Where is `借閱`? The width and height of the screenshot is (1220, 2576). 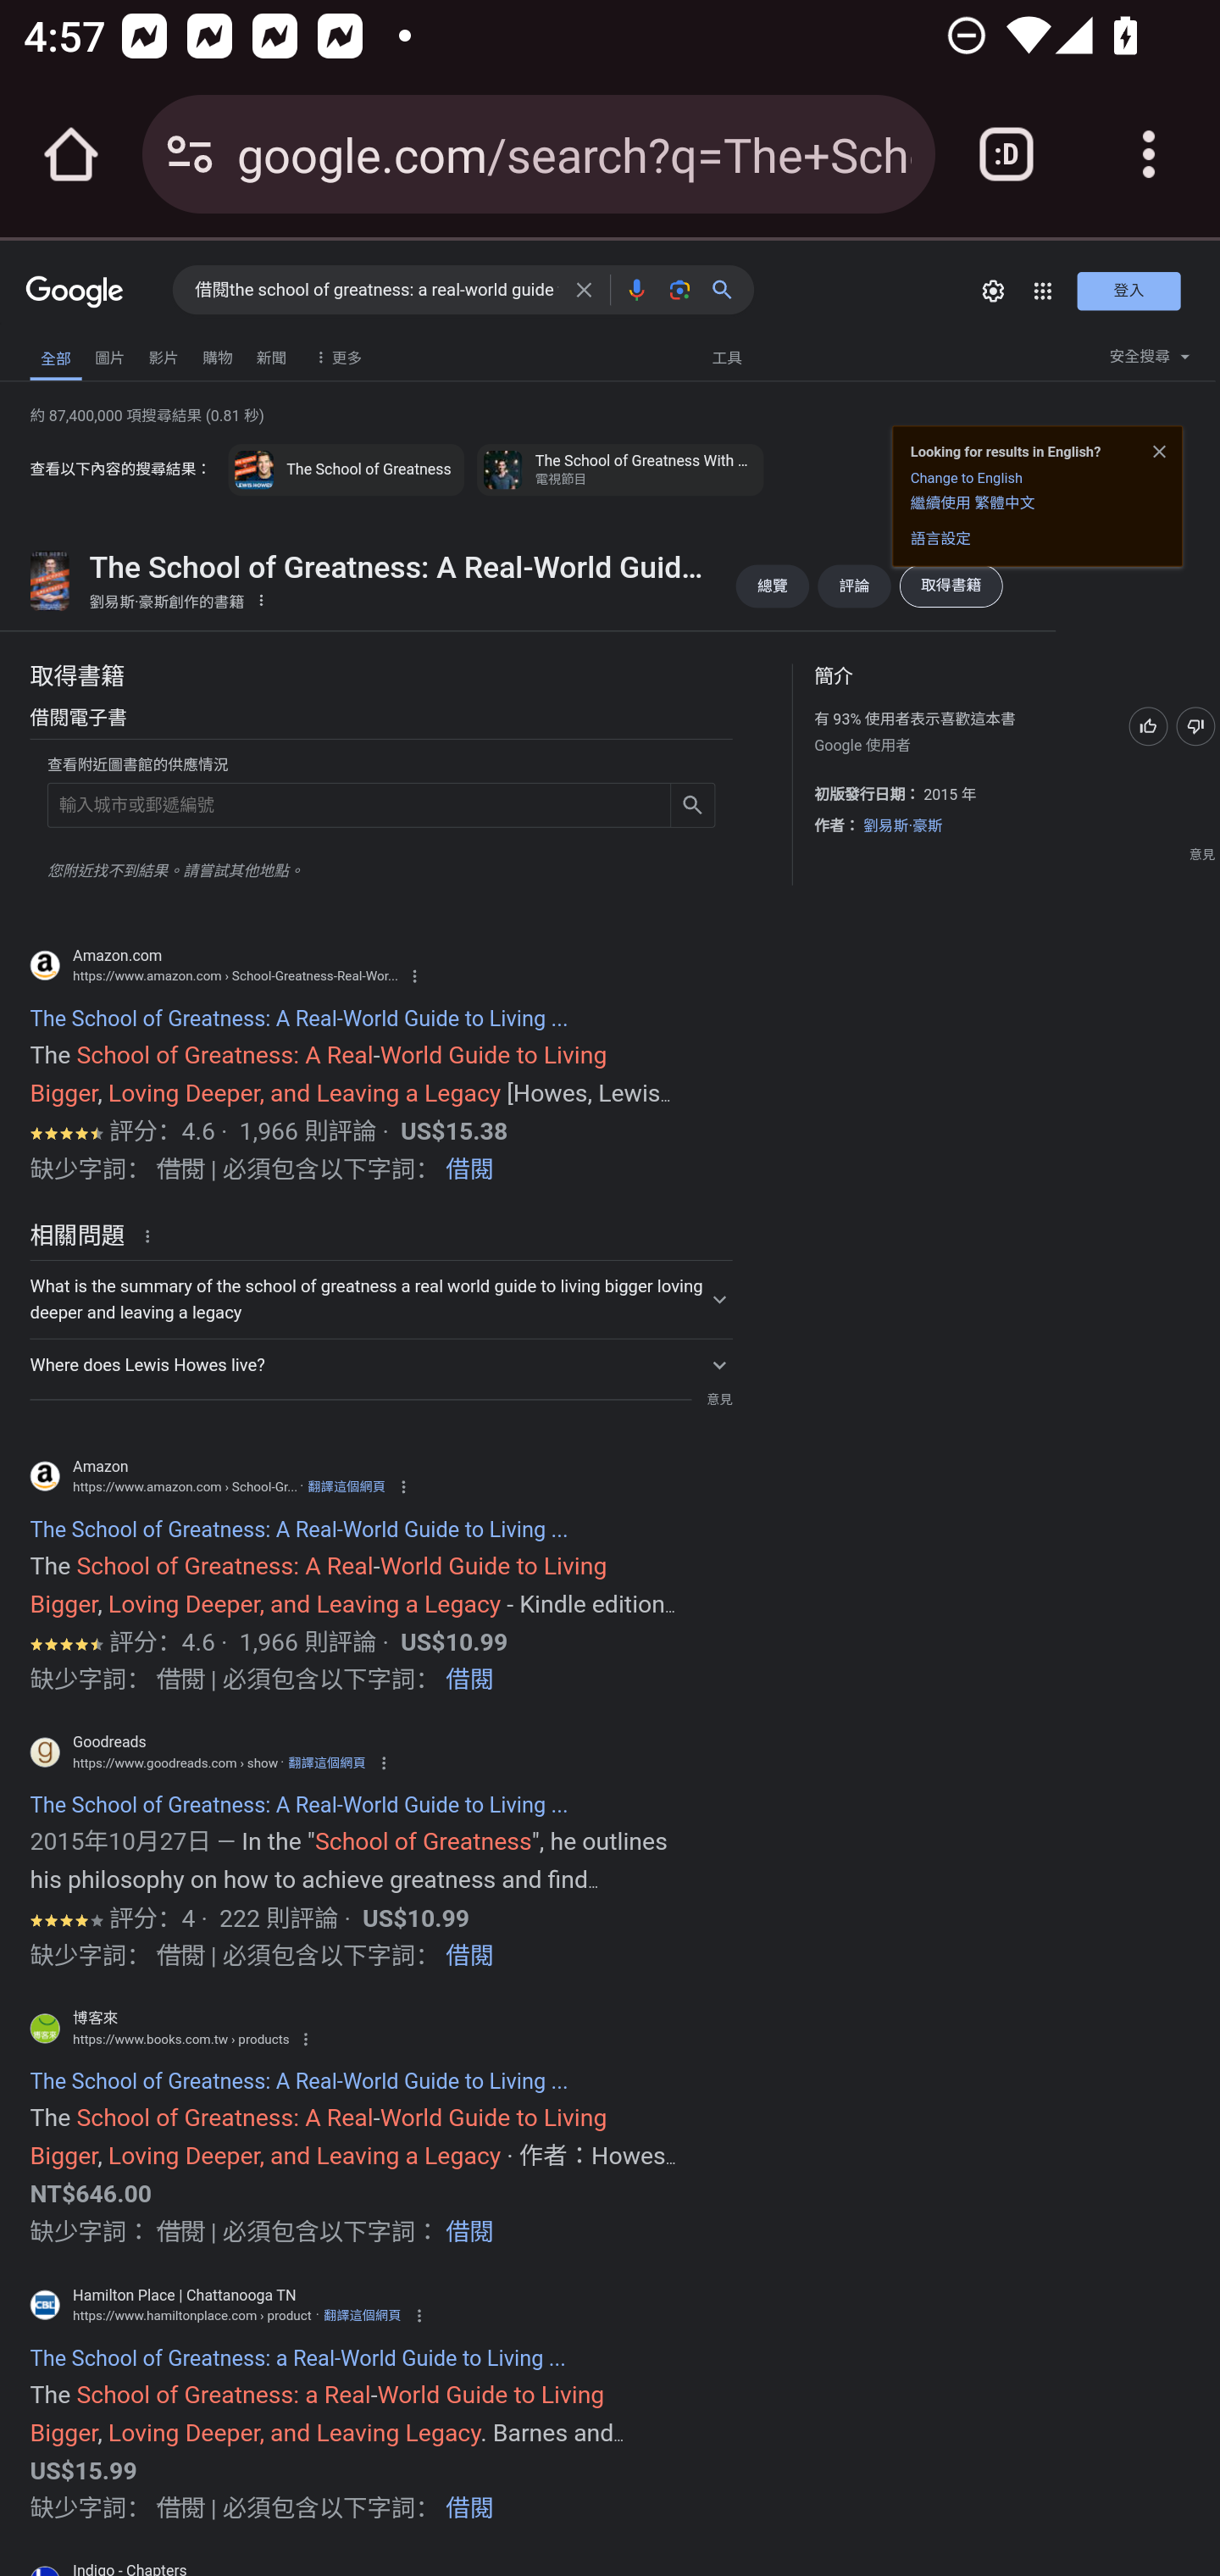
借閱 is located at coordinates (469, 2234).